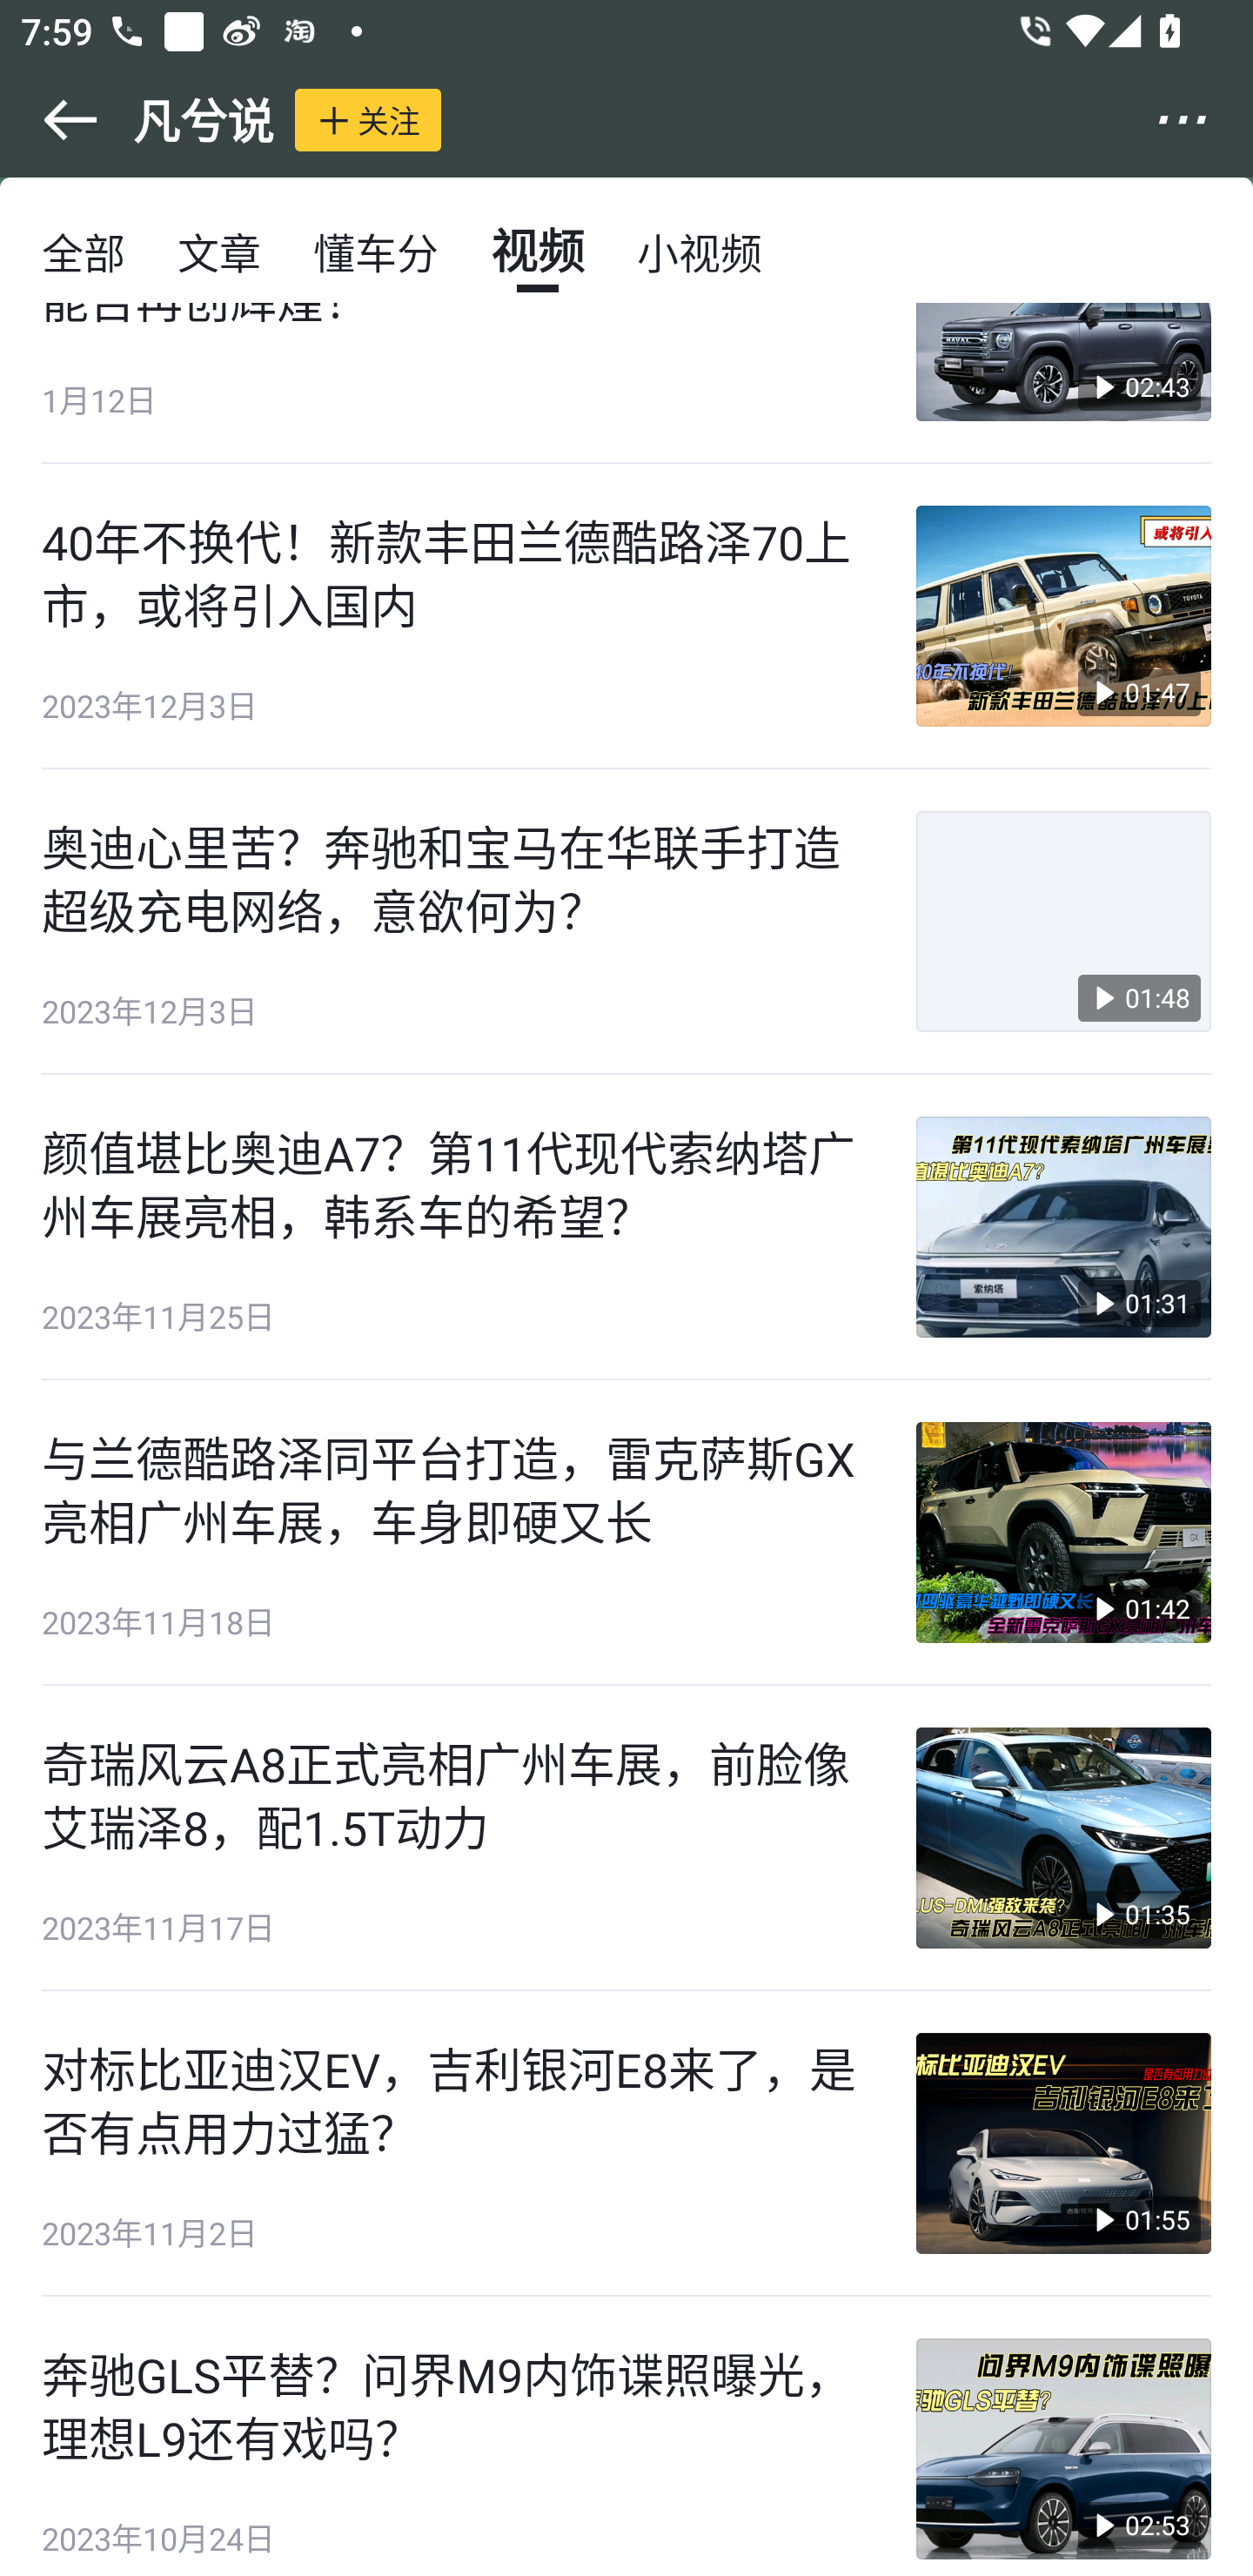 The width and height of the screenshot is (1253, 2576). What do you see at coordinates (626, 1838) in the screenshot?
I see `奇瑞风云A8正式亮相广州车展，前脸像艾瑞泽8，配1.5T动力 2023年11月17日  01:35` at bounding box center [626, 1838].